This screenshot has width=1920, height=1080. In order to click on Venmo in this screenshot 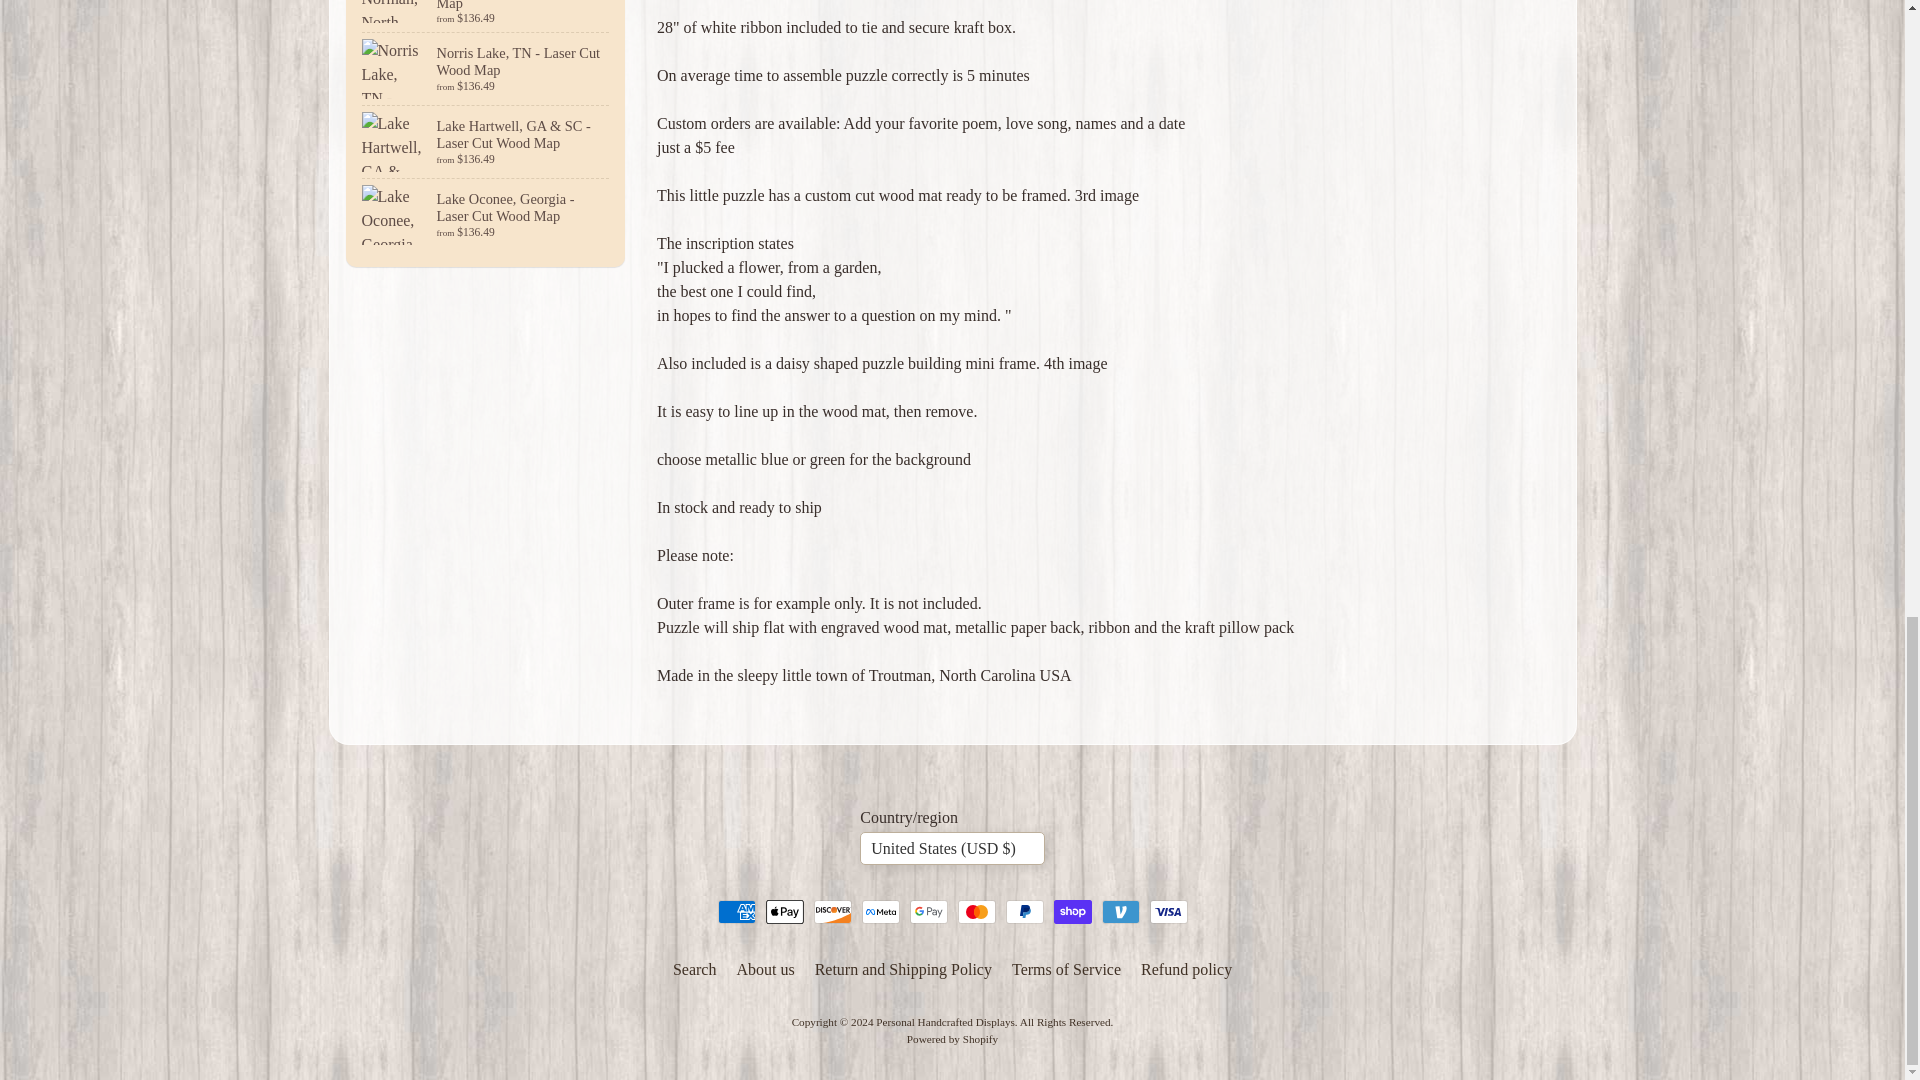, I will do `click(1121, 912)`.